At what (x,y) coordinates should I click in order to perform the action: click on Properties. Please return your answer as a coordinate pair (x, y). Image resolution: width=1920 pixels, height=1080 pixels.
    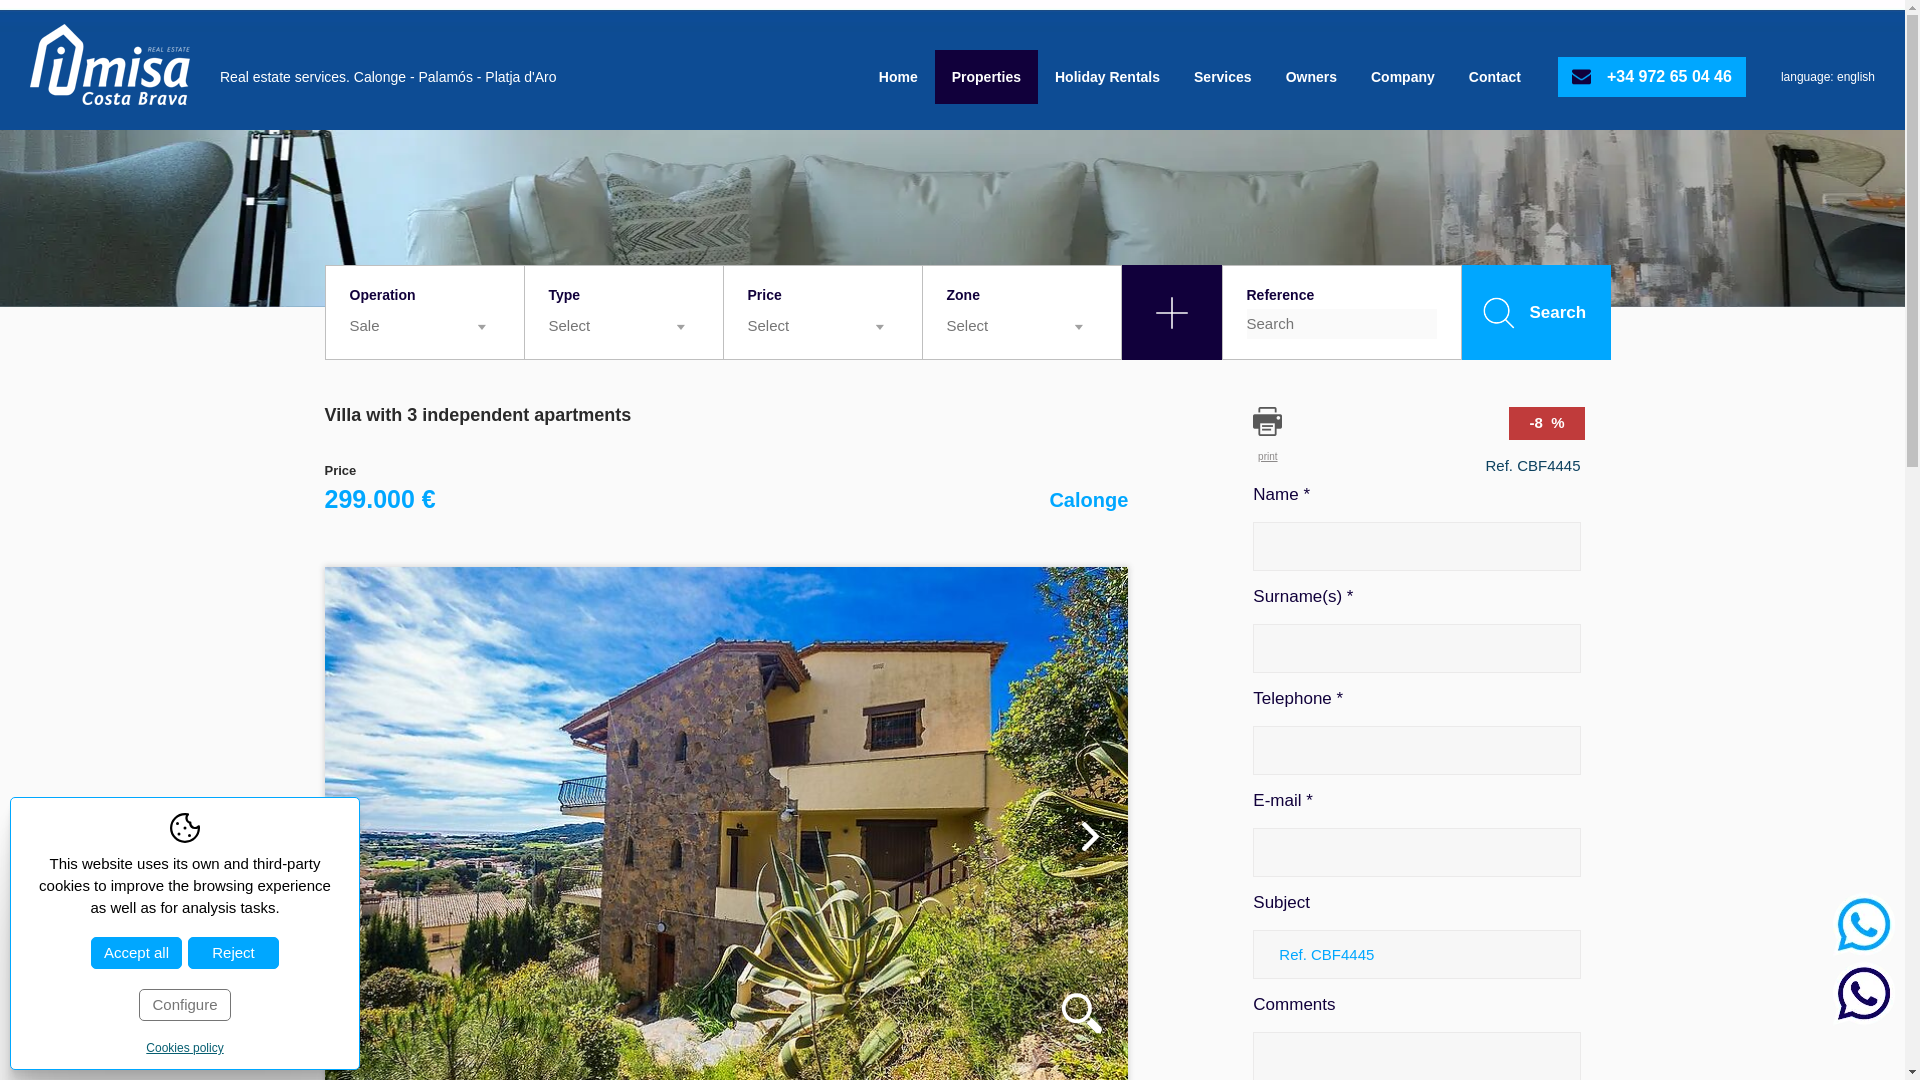
    Looking at the image, I should click on (986, 76).